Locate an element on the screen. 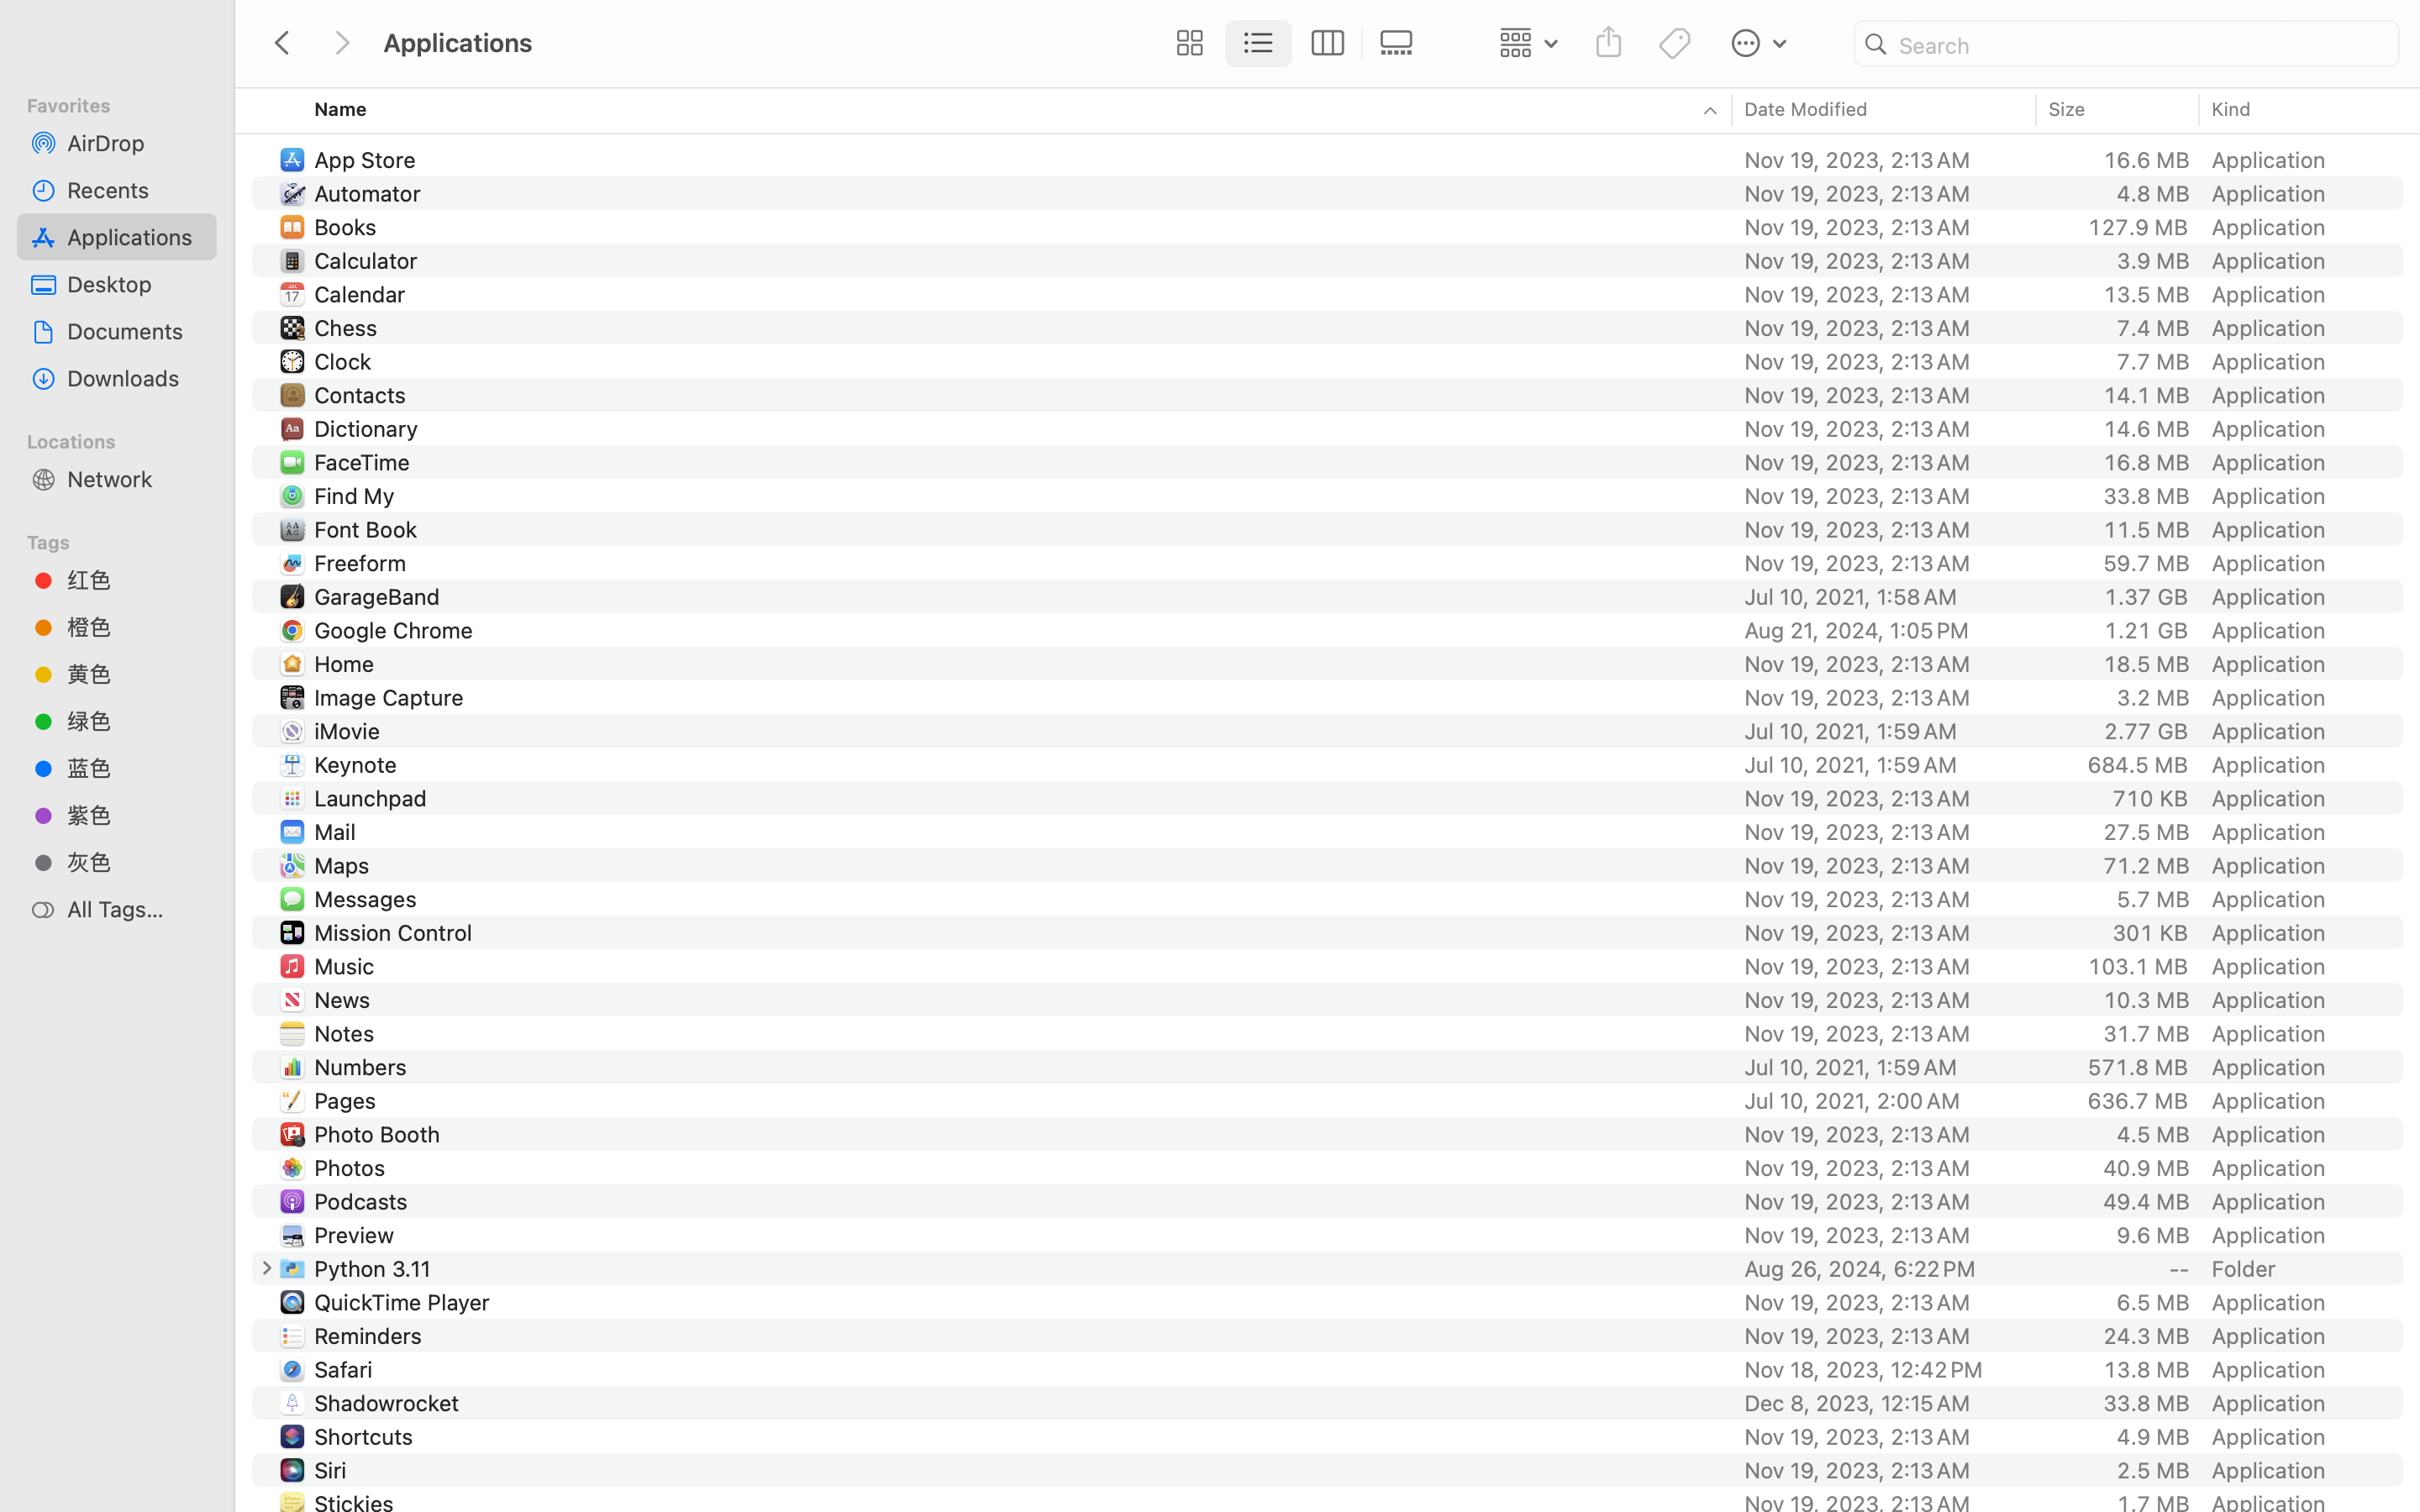 This screenshot has width=2420, height=1512. 6.5 MB is located at coordinates (2153, 1302).